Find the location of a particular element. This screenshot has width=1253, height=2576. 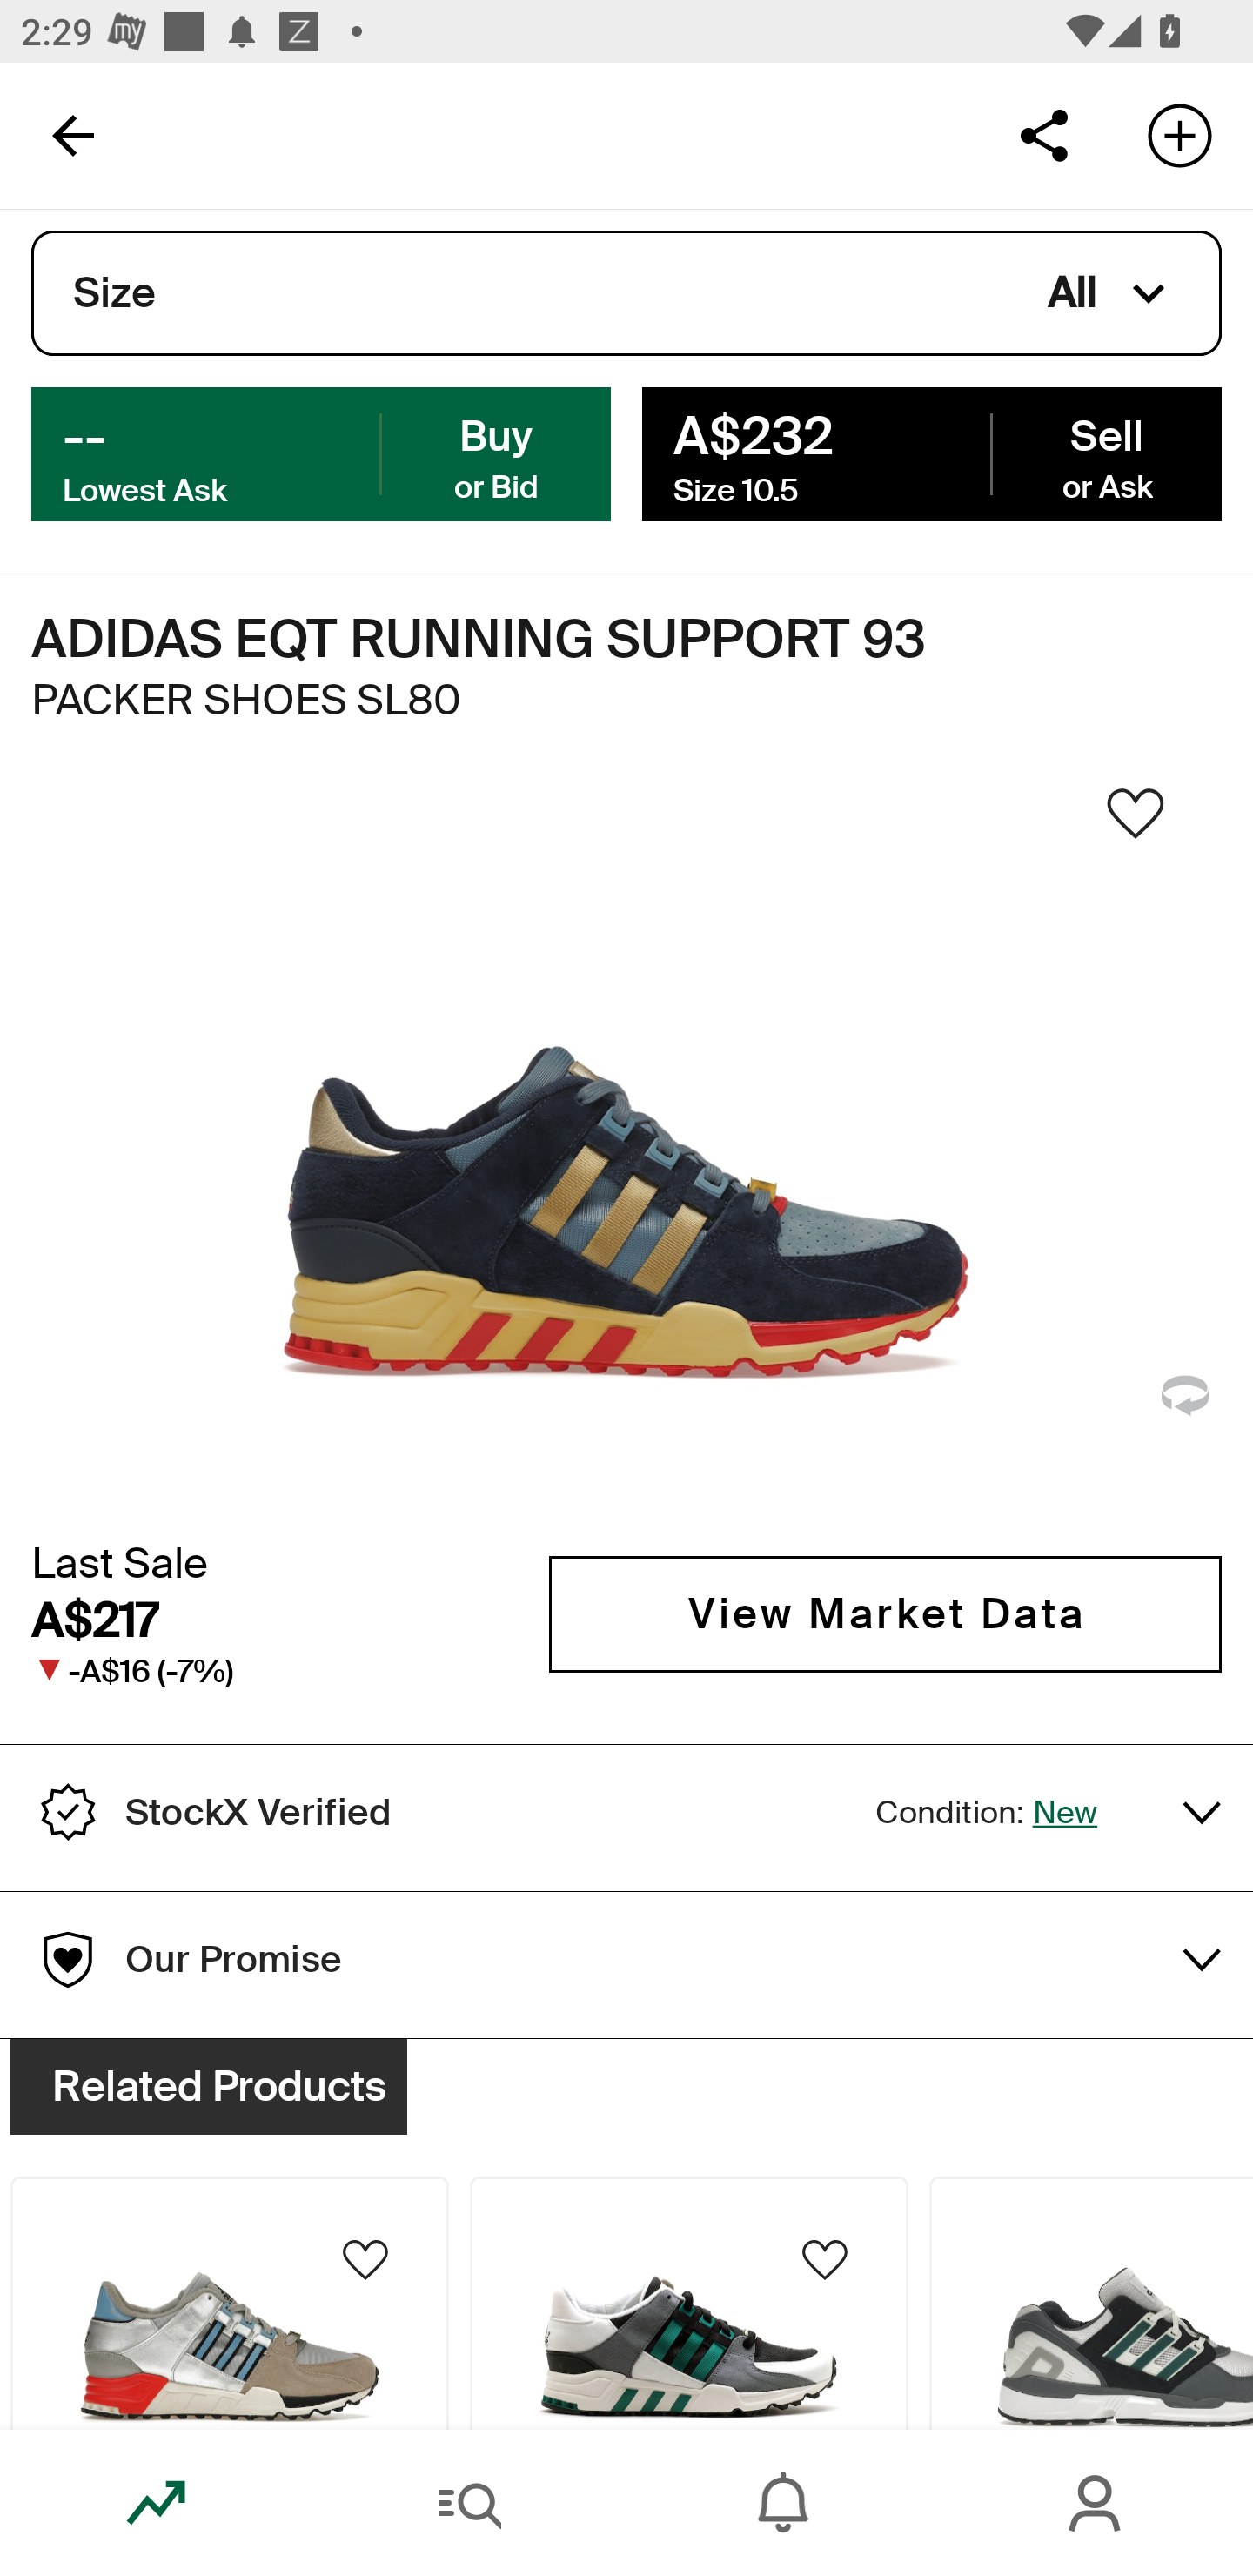

Account is located at coordinates (1096, 2503).